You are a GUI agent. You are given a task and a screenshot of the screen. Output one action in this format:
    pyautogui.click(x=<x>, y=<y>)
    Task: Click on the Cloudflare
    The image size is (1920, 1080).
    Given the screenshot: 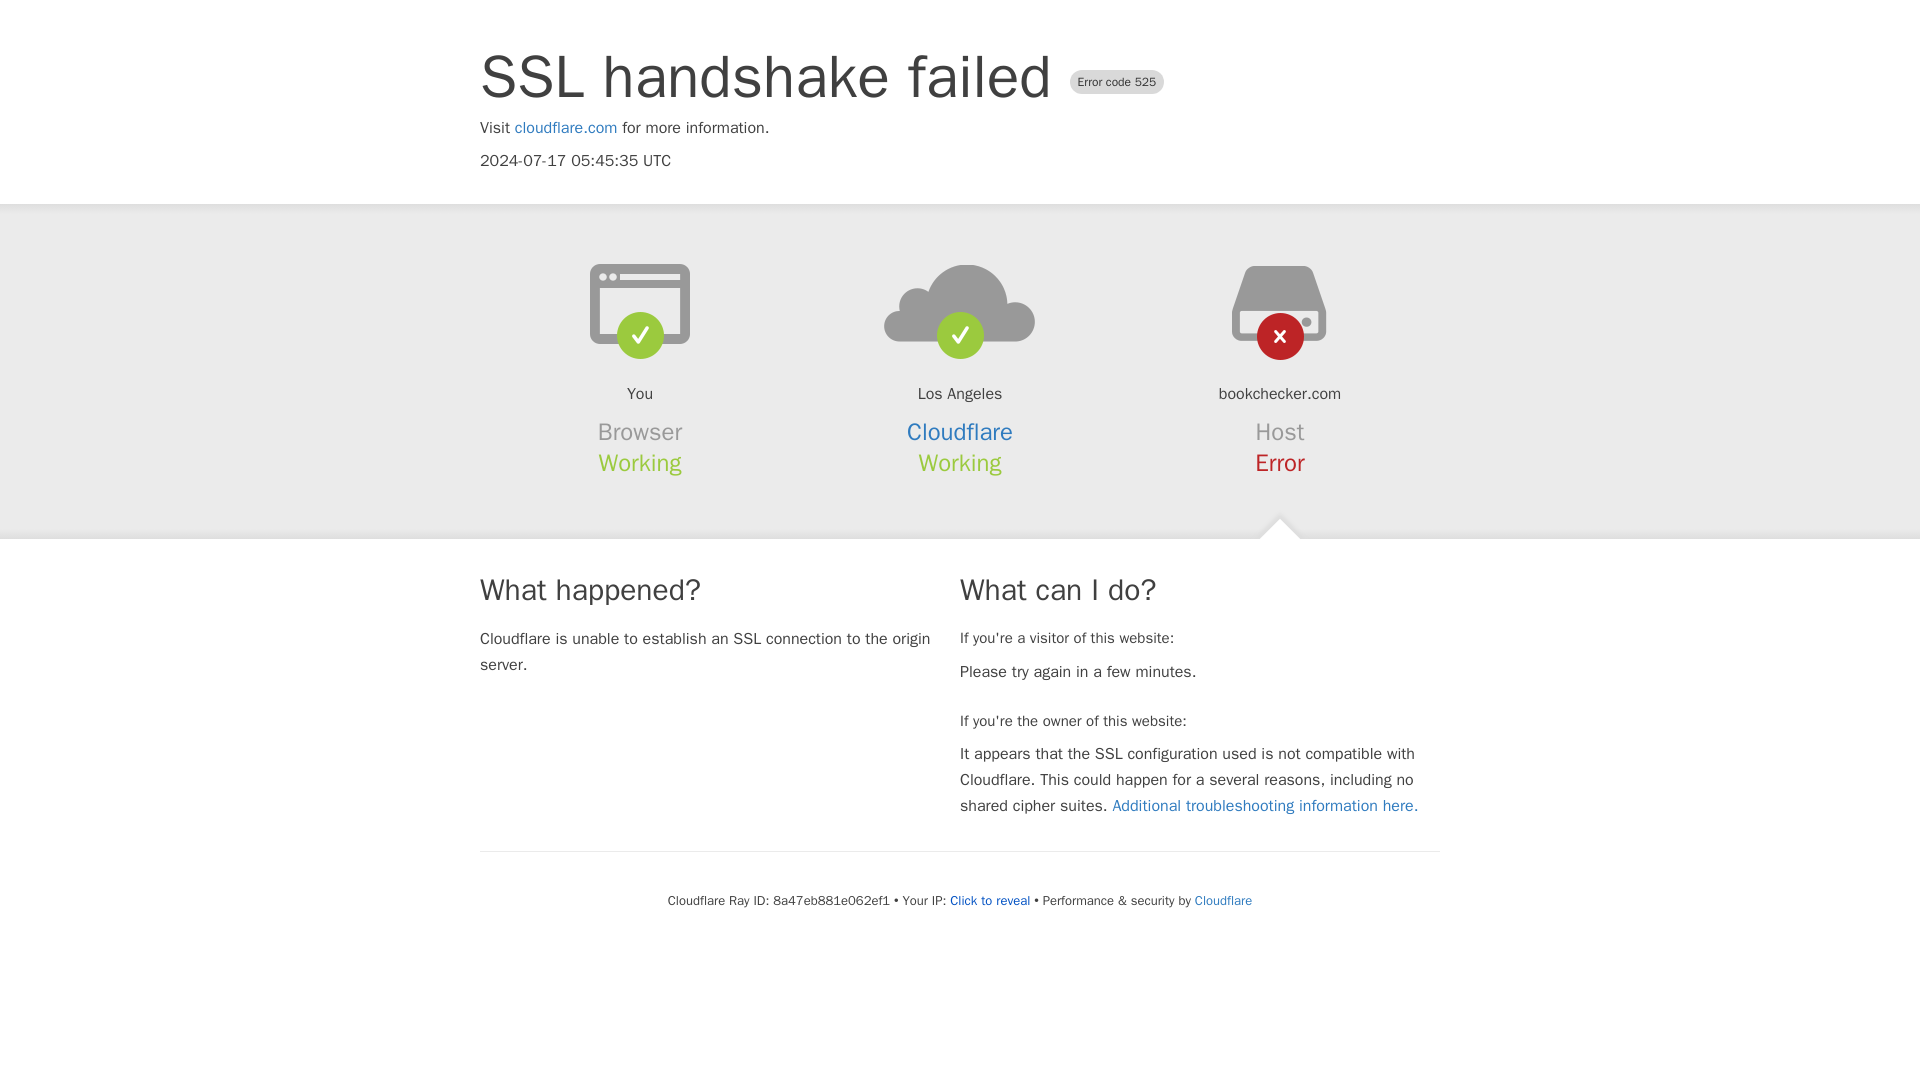 What is the action you would take?
    pyautogui.click(x=960, y=432)
    